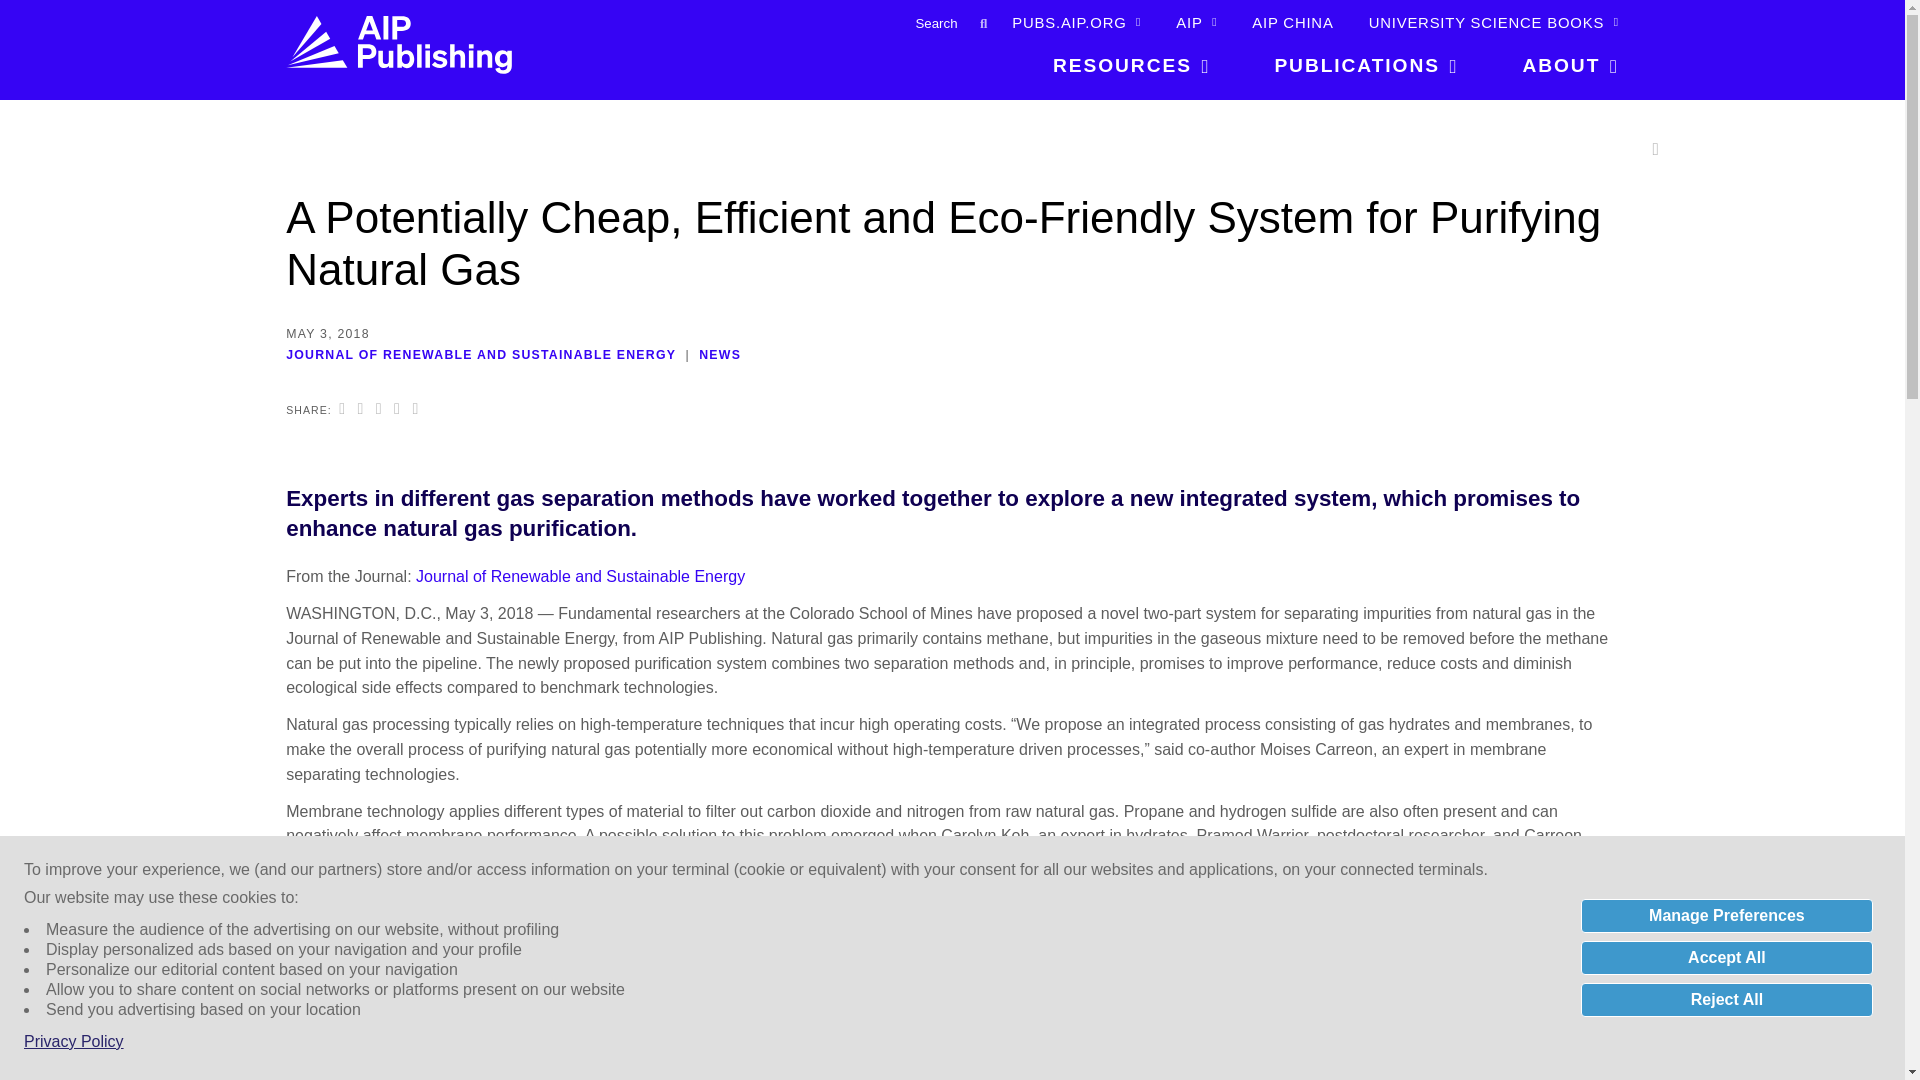 Image resolution: width=1920 pixels, height=1080 pixels. Describe the element at coordinates (1493, 23) in the screenshot. I see `UNIVERSITY SCIENCE BOOKS` at that location.